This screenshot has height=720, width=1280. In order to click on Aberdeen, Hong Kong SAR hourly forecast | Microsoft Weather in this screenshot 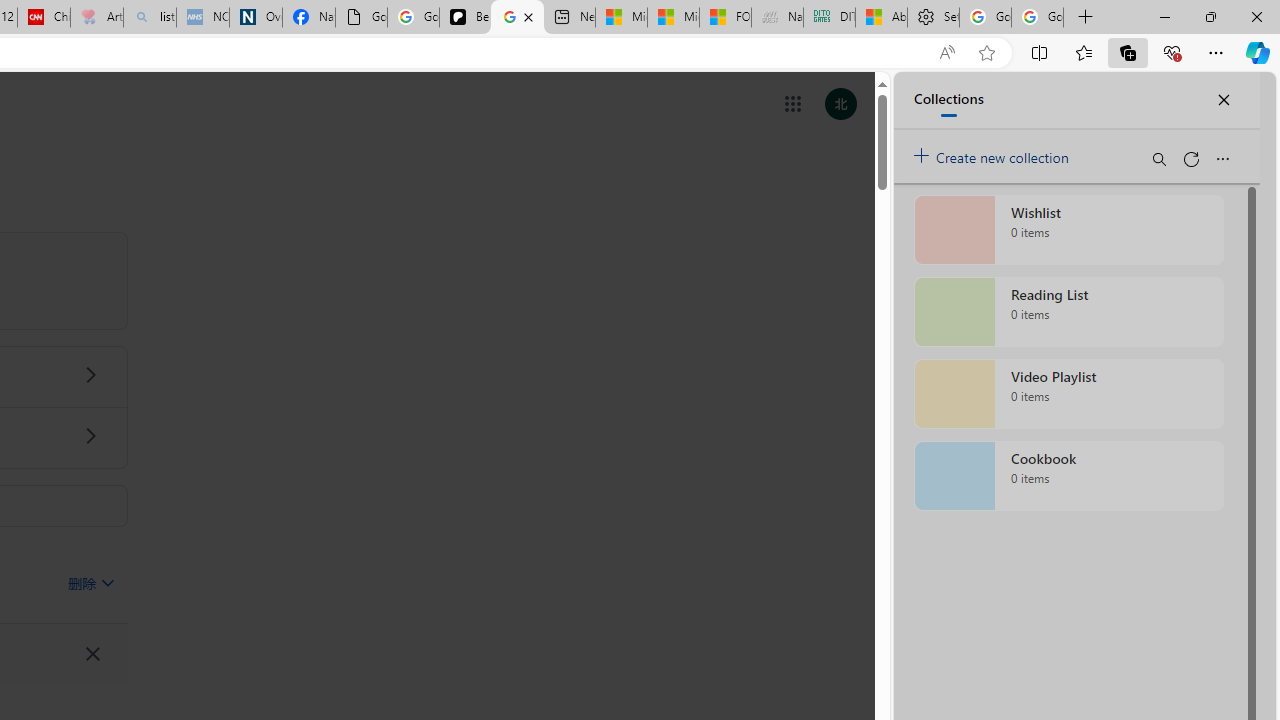, I will do `click(882, 18)`.